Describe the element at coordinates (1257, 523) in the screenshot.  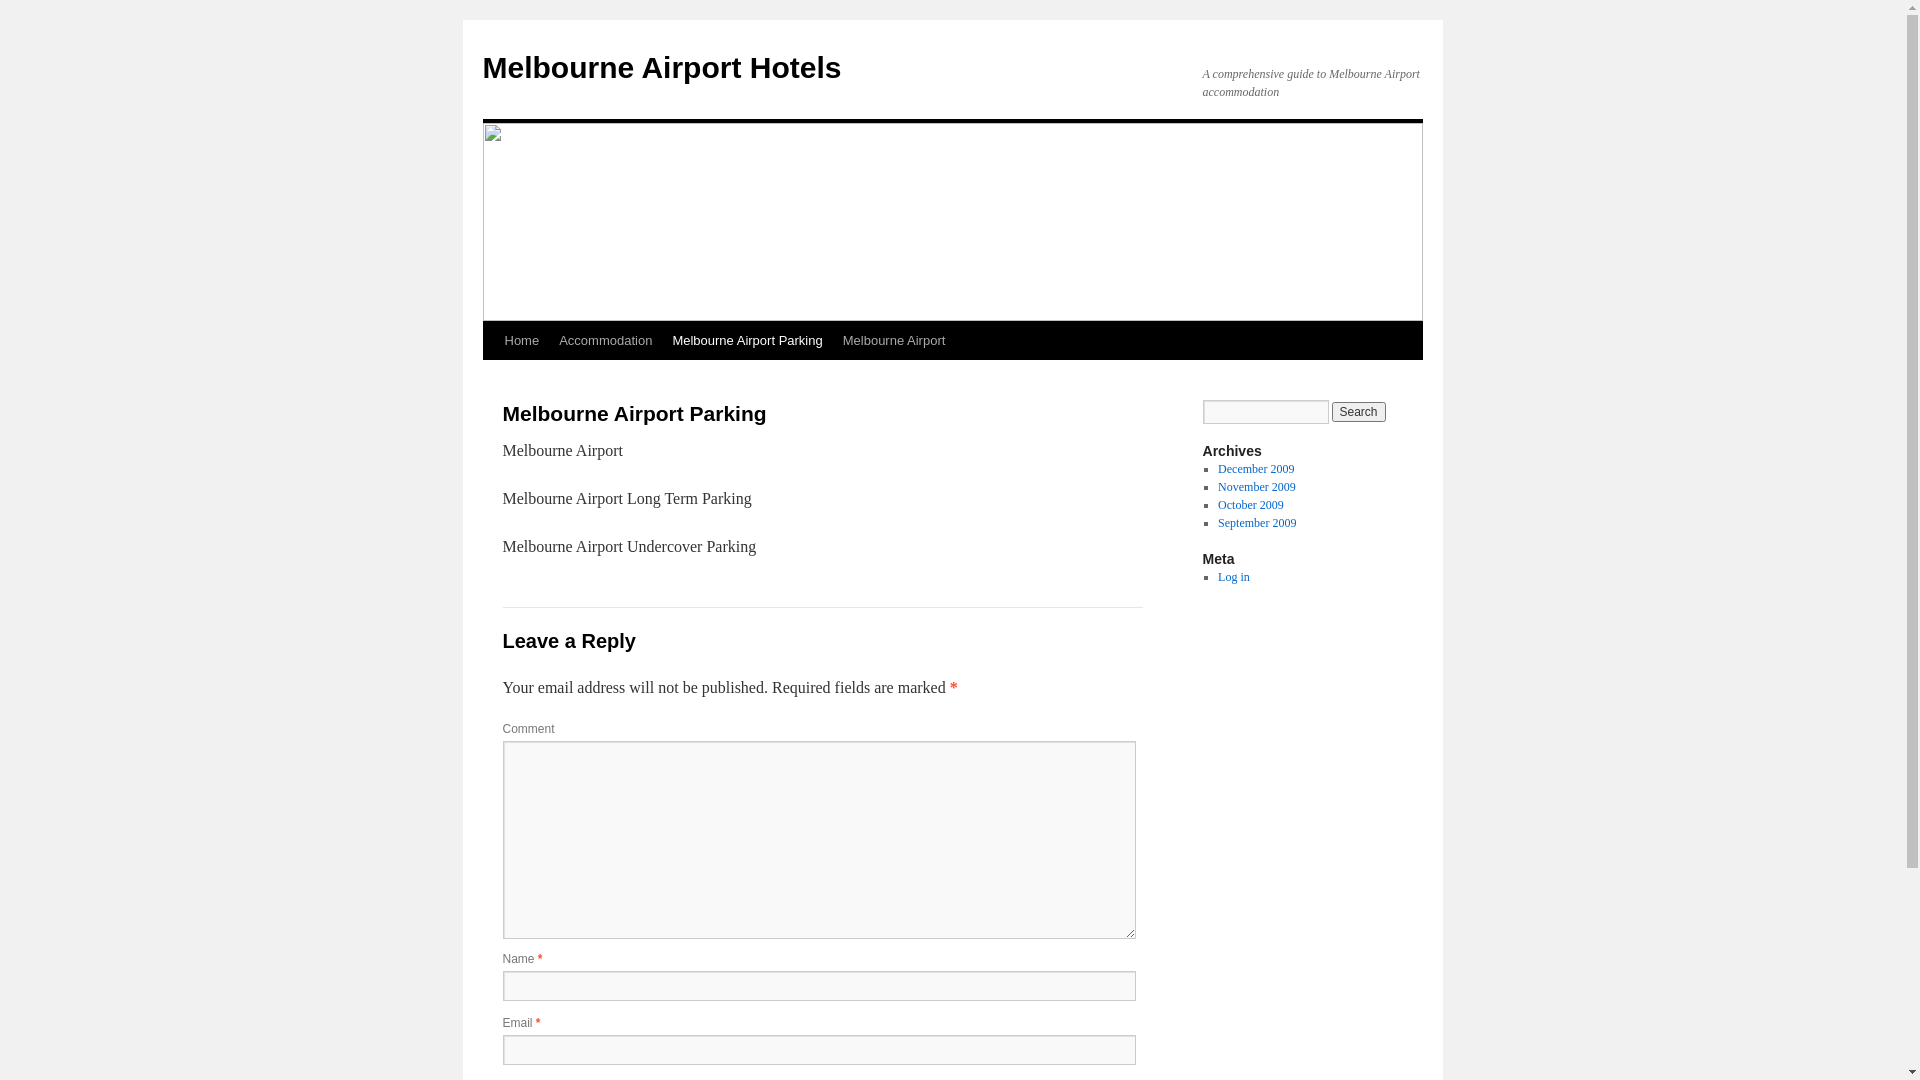
I see `September 2009` at that location.